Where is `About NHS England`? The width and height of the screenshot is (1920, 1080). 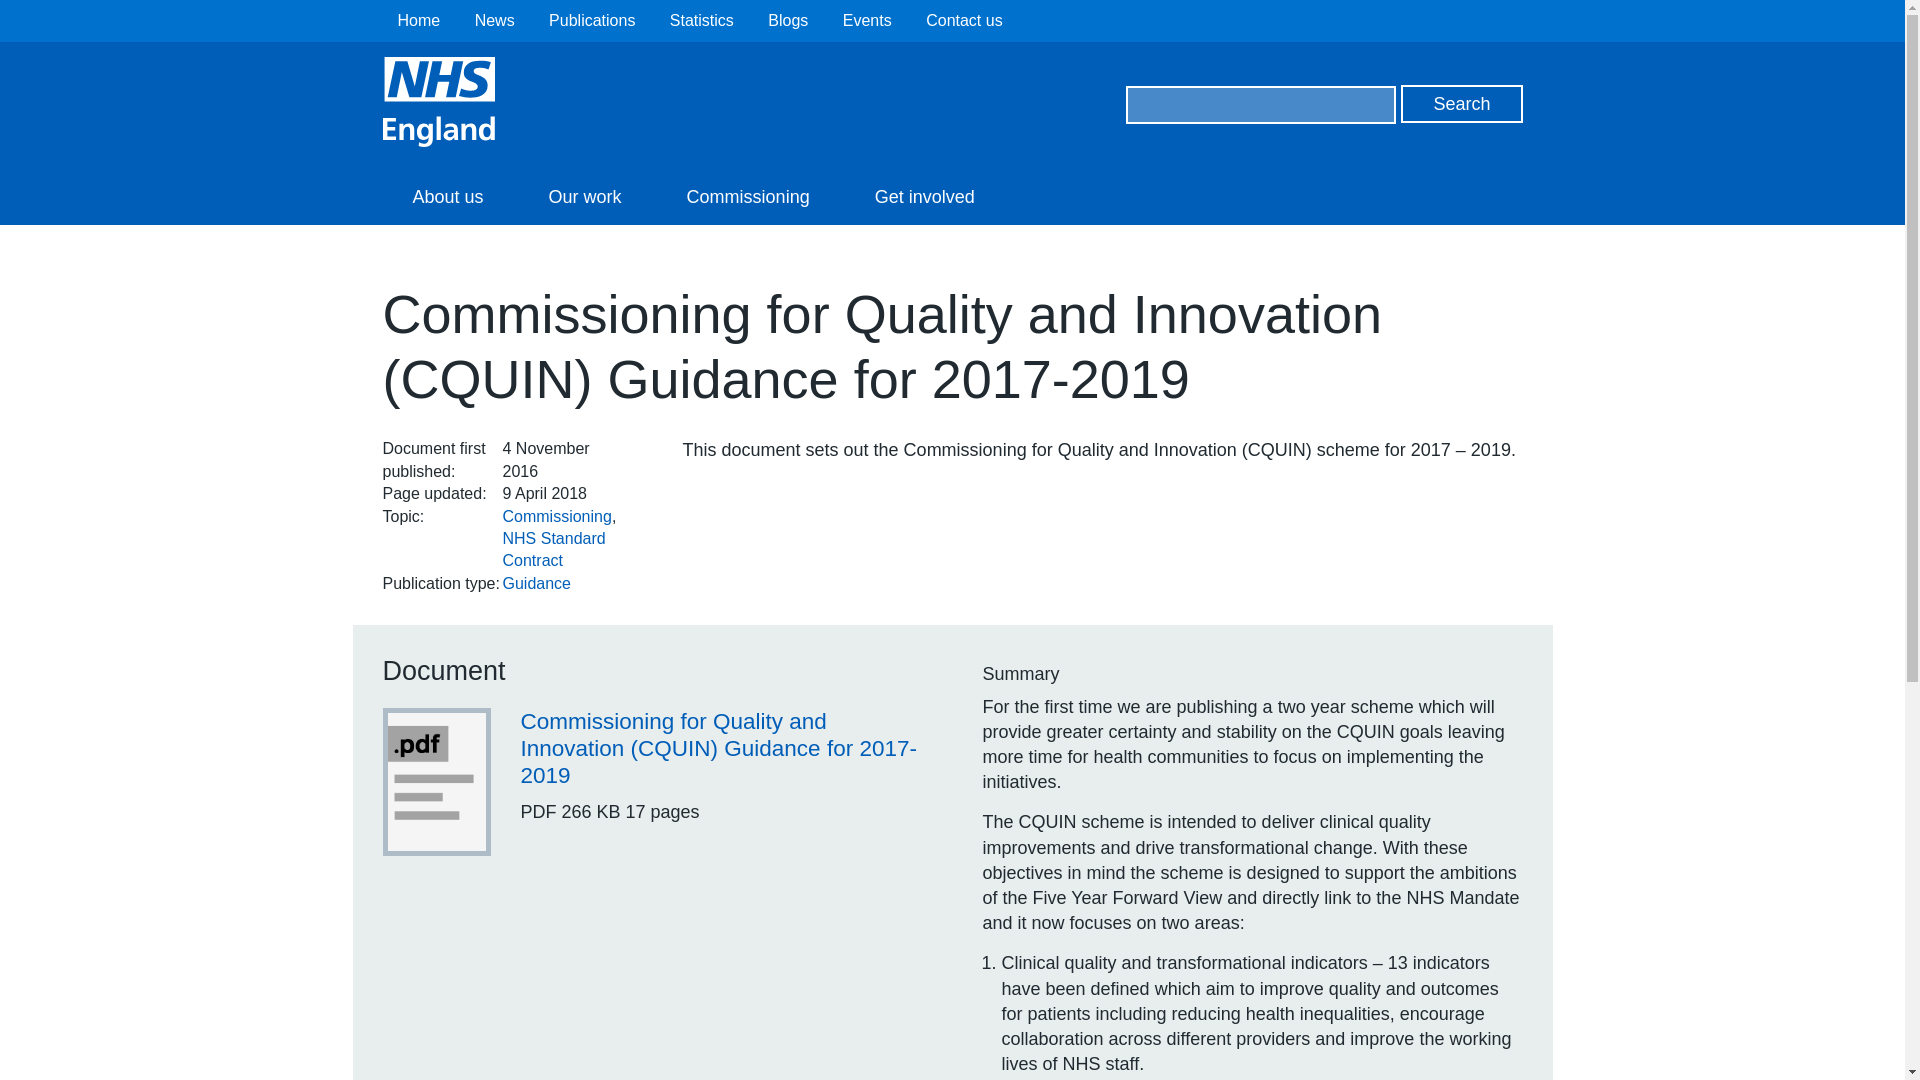 About NHS England is located at coordinates (447, 196).